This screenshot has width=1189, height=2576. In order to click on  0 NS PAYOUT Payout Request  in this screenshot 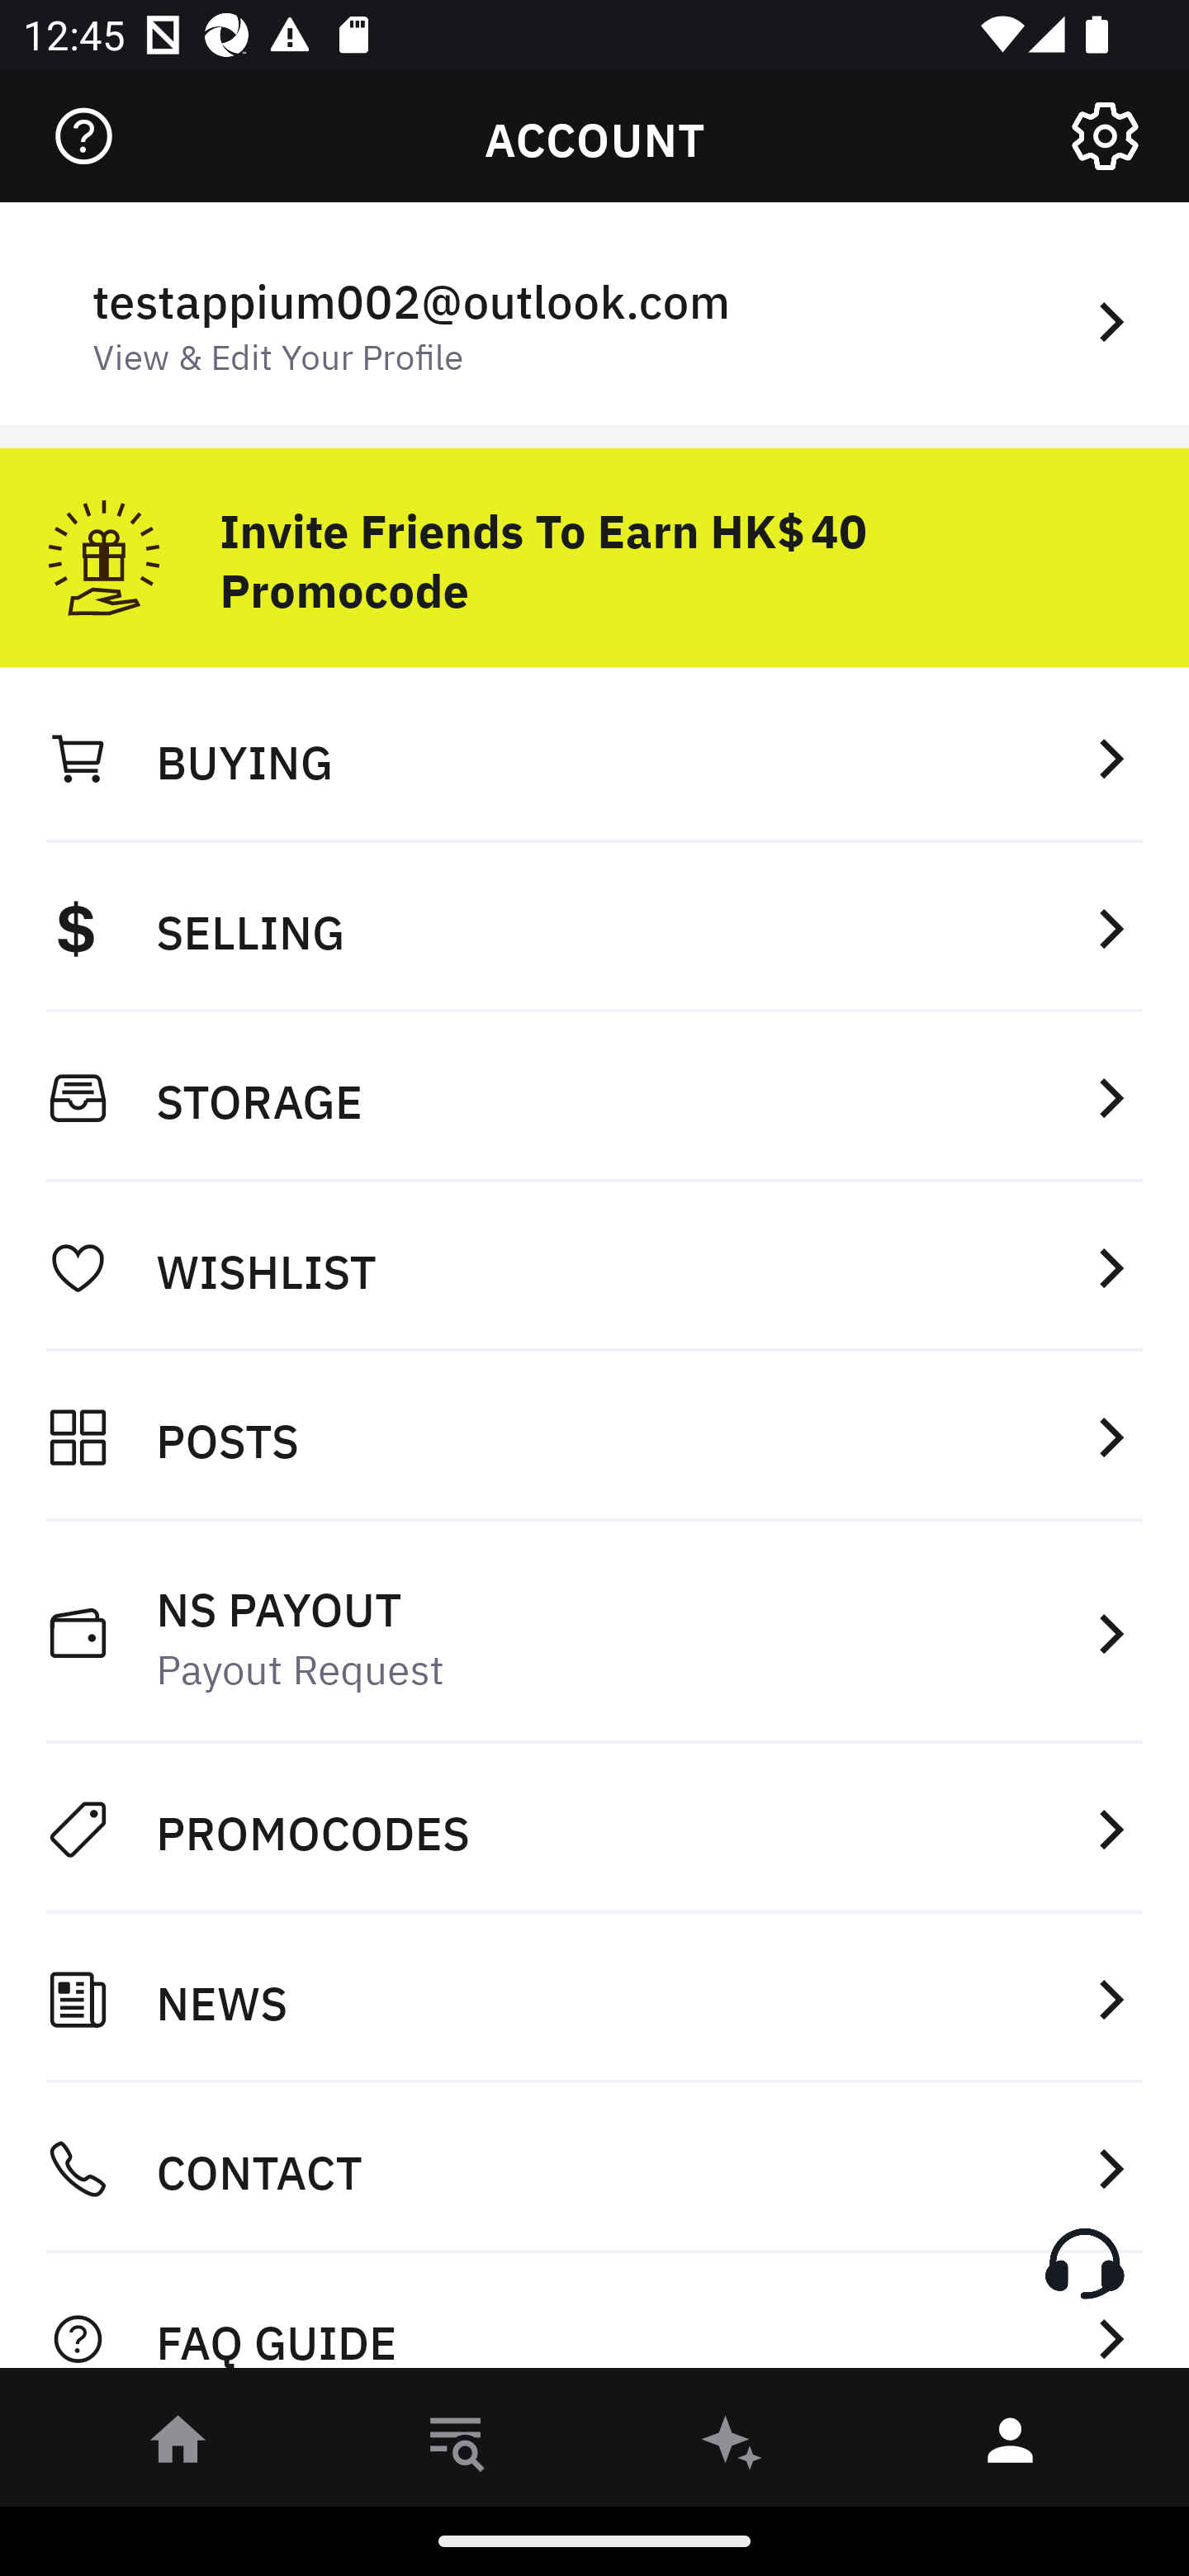, I will do `click(594, 1633)`.